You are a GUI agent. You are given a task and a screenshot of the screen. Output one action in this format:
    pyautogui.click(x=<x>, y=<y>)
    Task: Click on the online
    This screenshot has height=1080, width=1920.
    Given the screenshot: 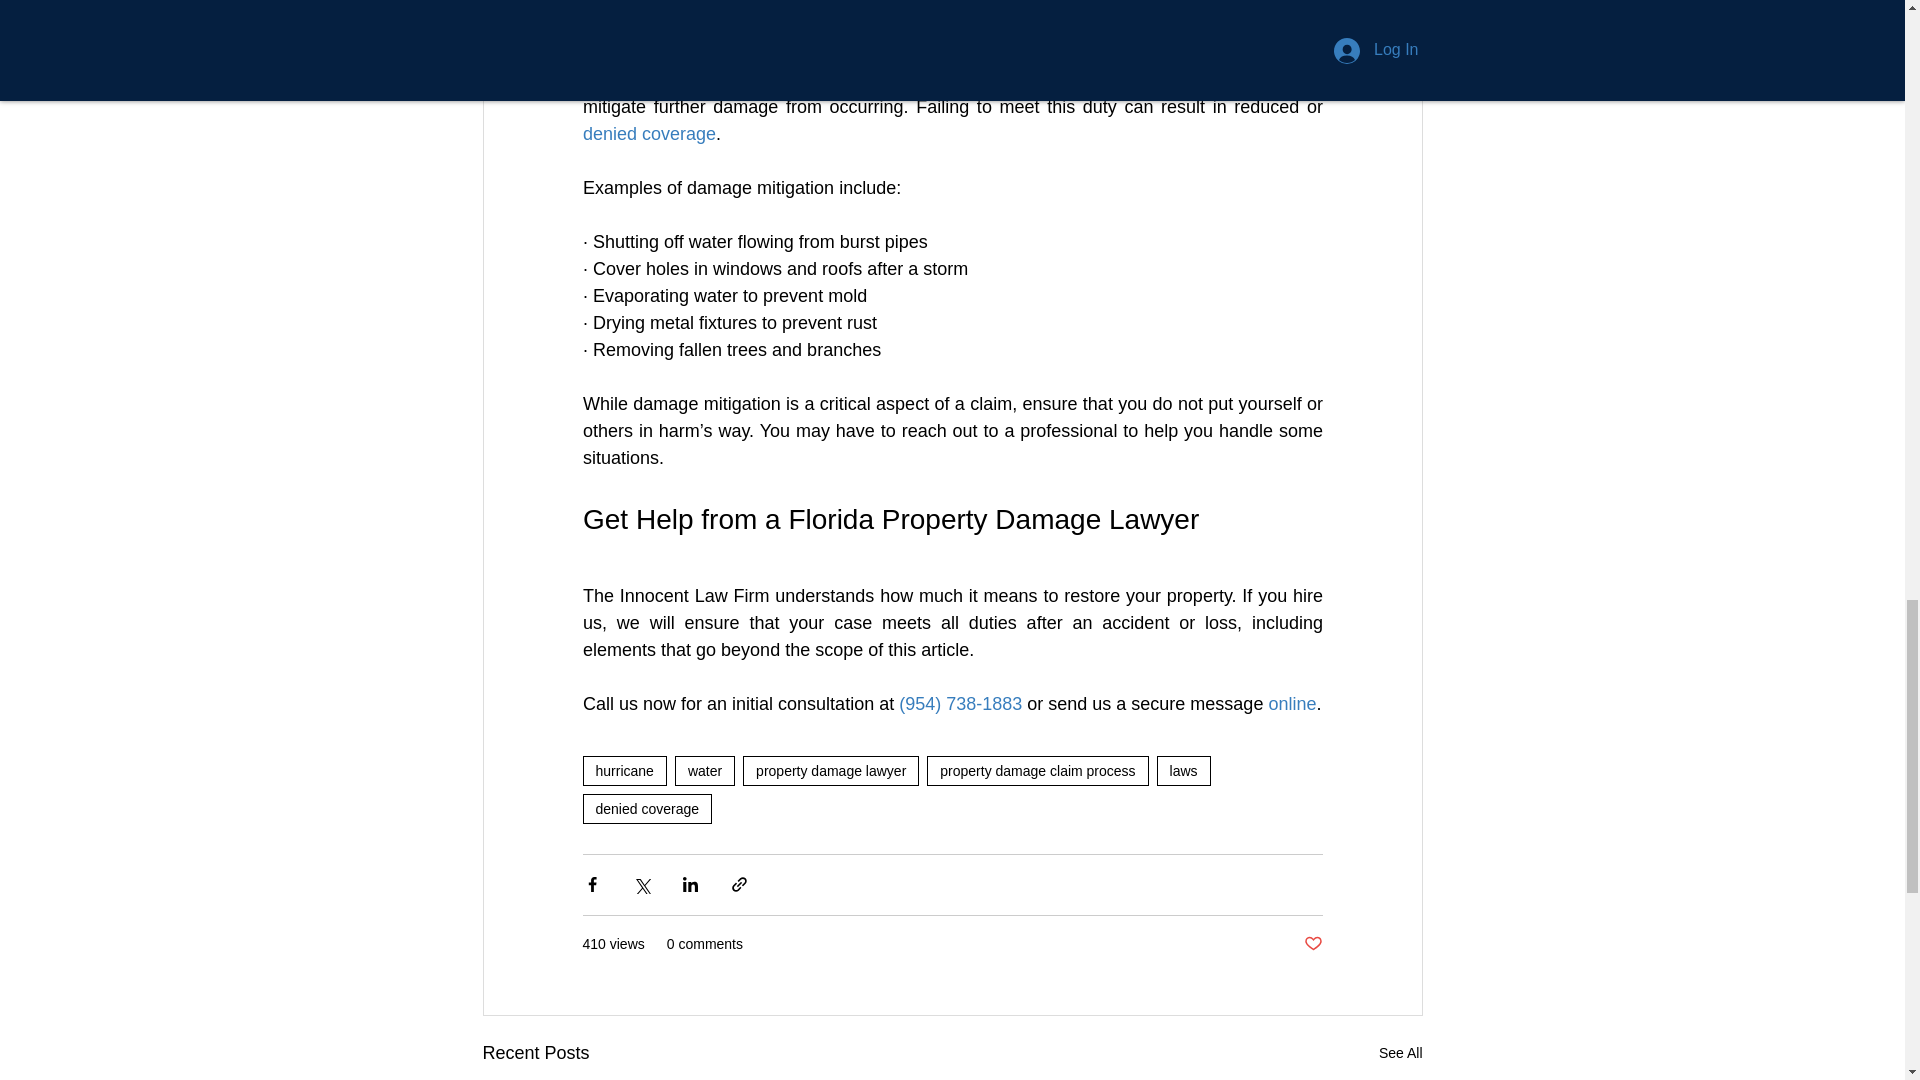 What is the action you would take?
    pyautogui.click(x=1291, y=704)
    